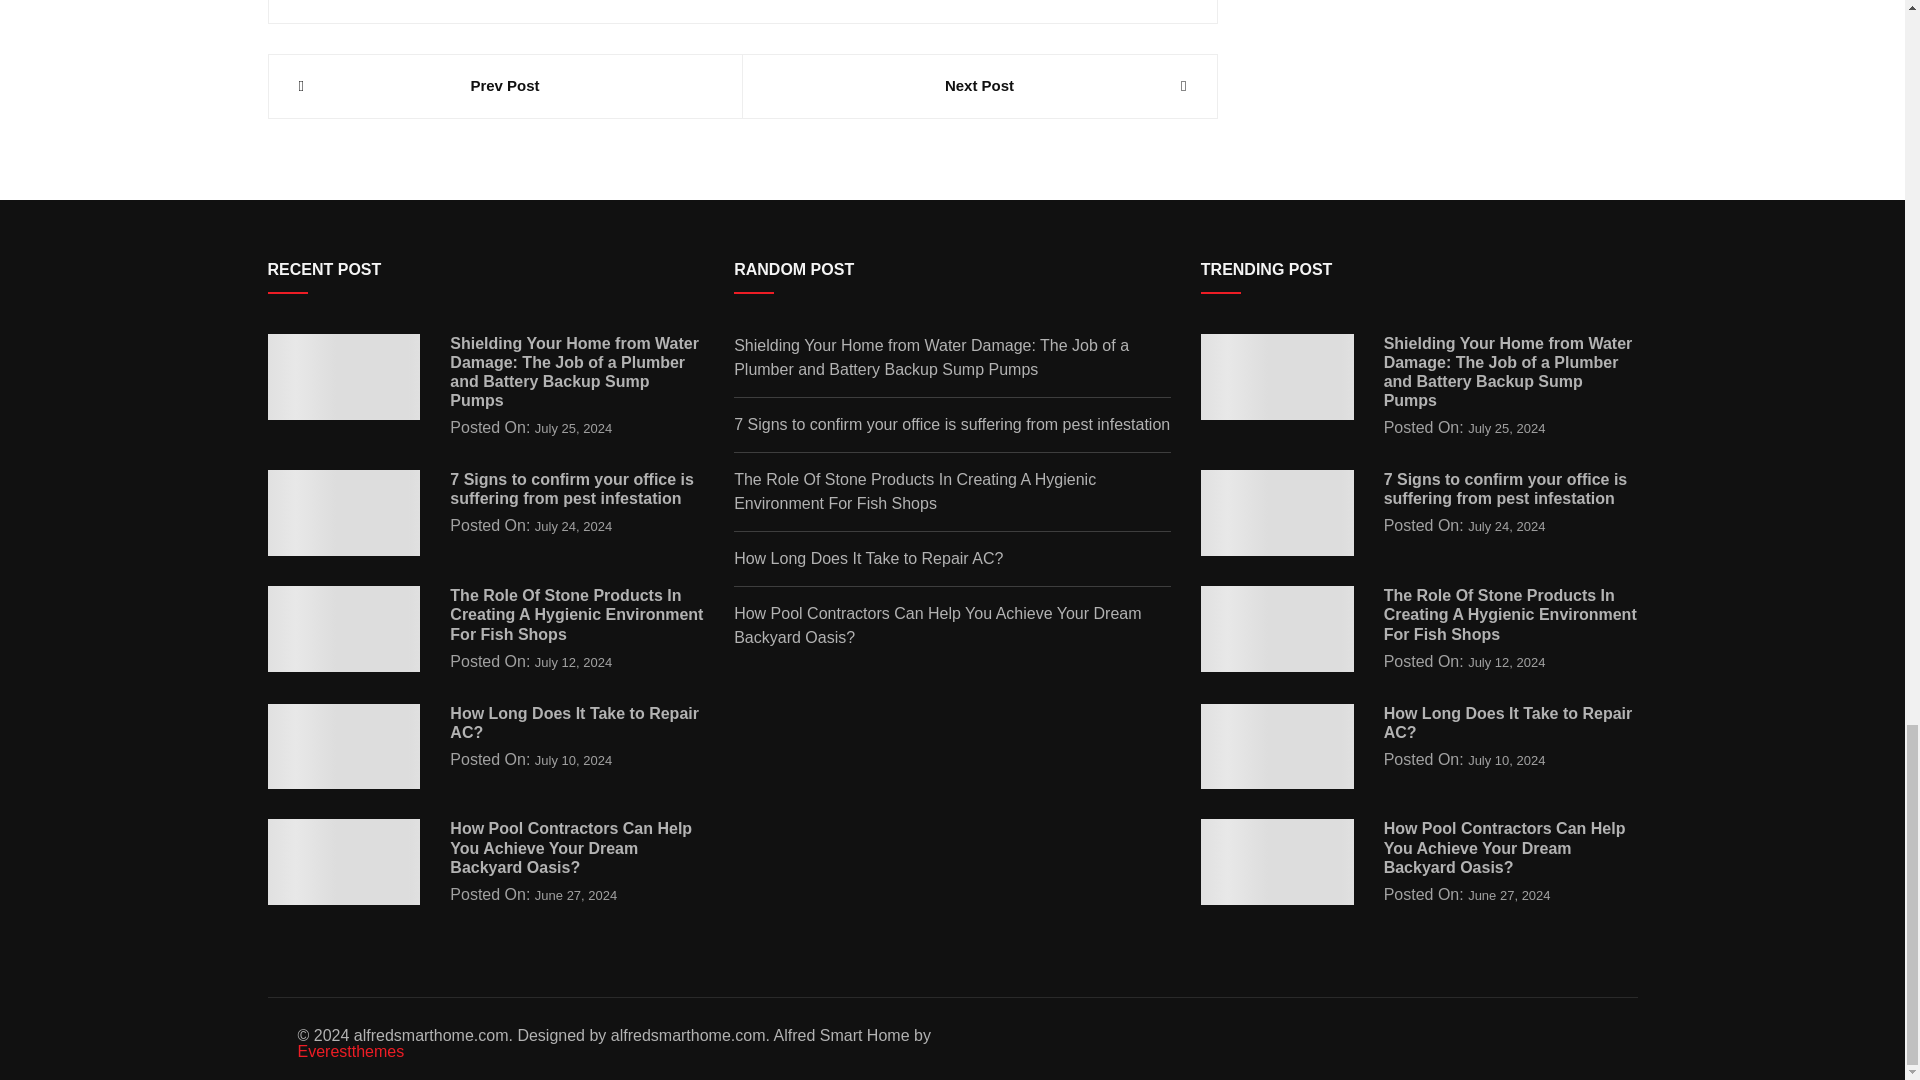 This screenshot has height=1080, width=1920. What do you see at coordinates (504, 86) in the screenshot?
I see `Prev Post` at bounding box center [504, 86].